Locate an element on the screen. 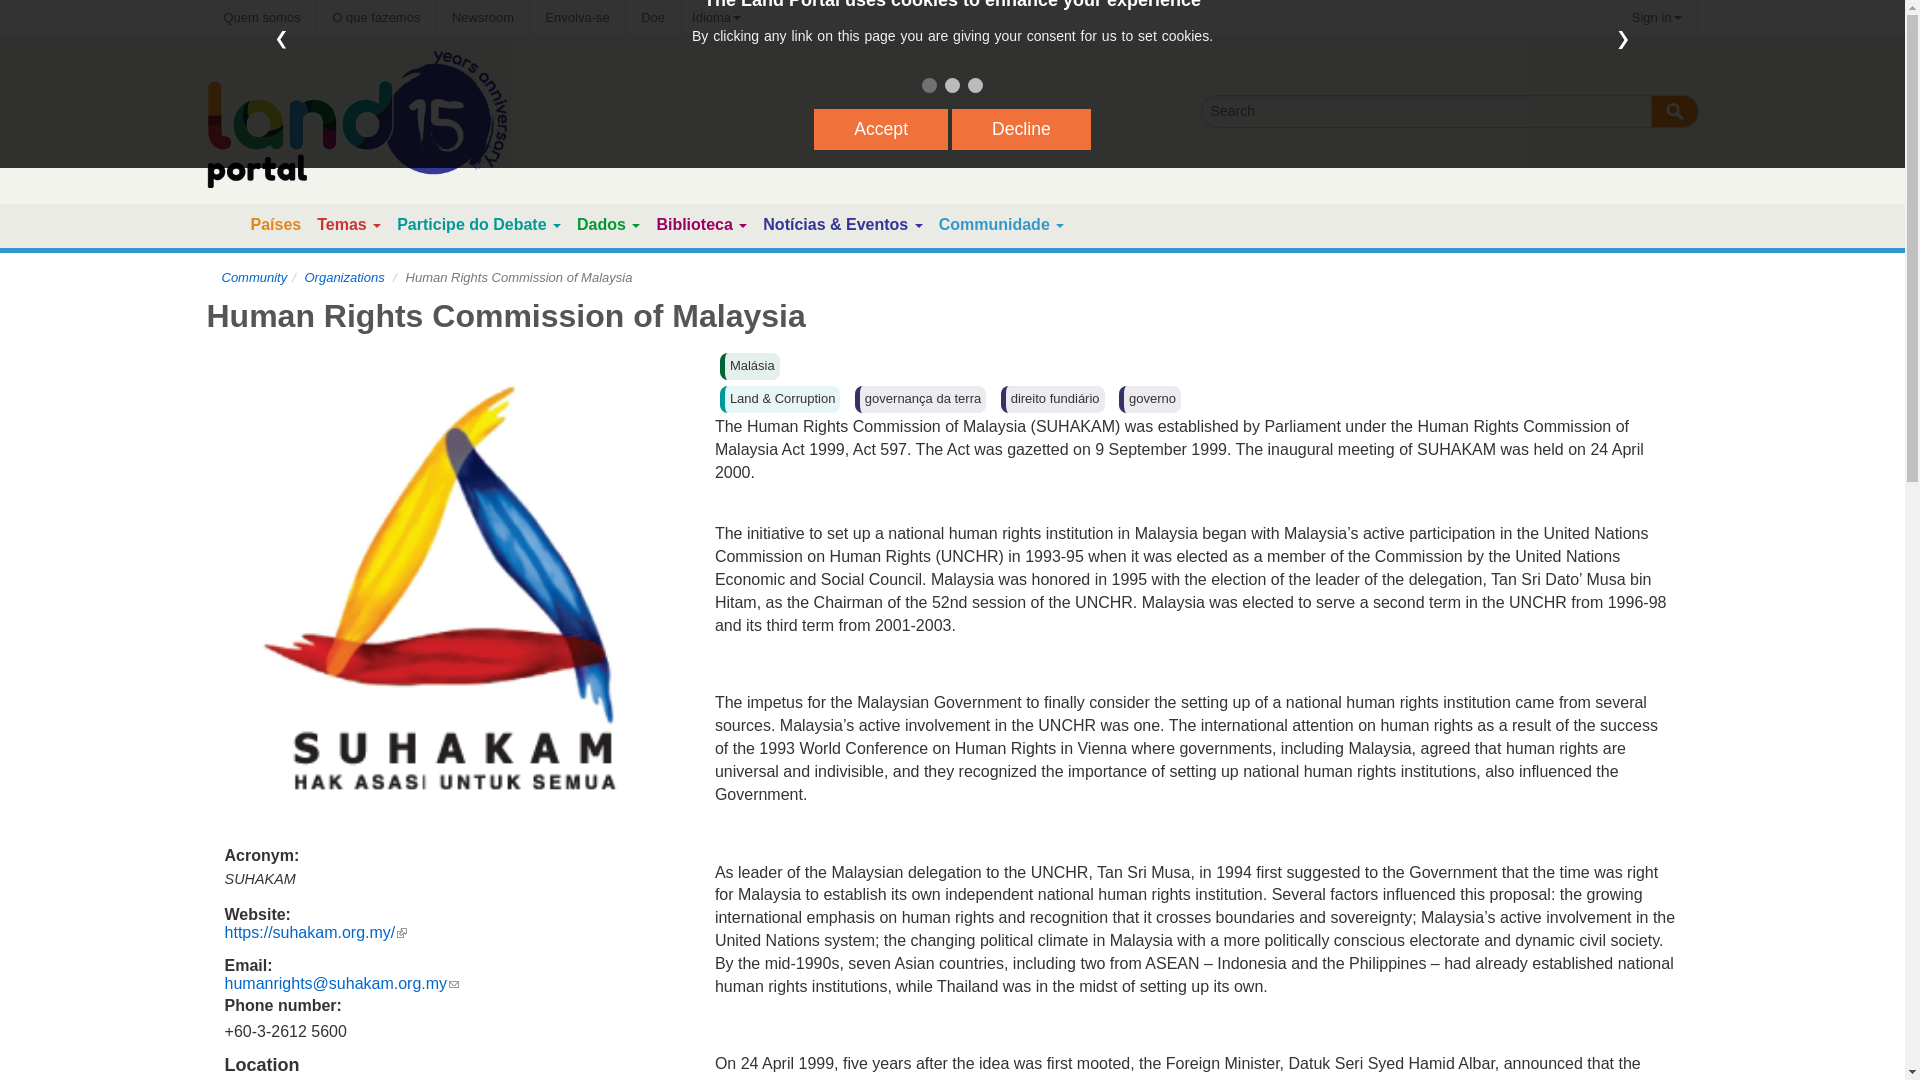 Image resolution: width=1920 pixels, height=1080 pixels. Search is located at coordinates (1673, 112).